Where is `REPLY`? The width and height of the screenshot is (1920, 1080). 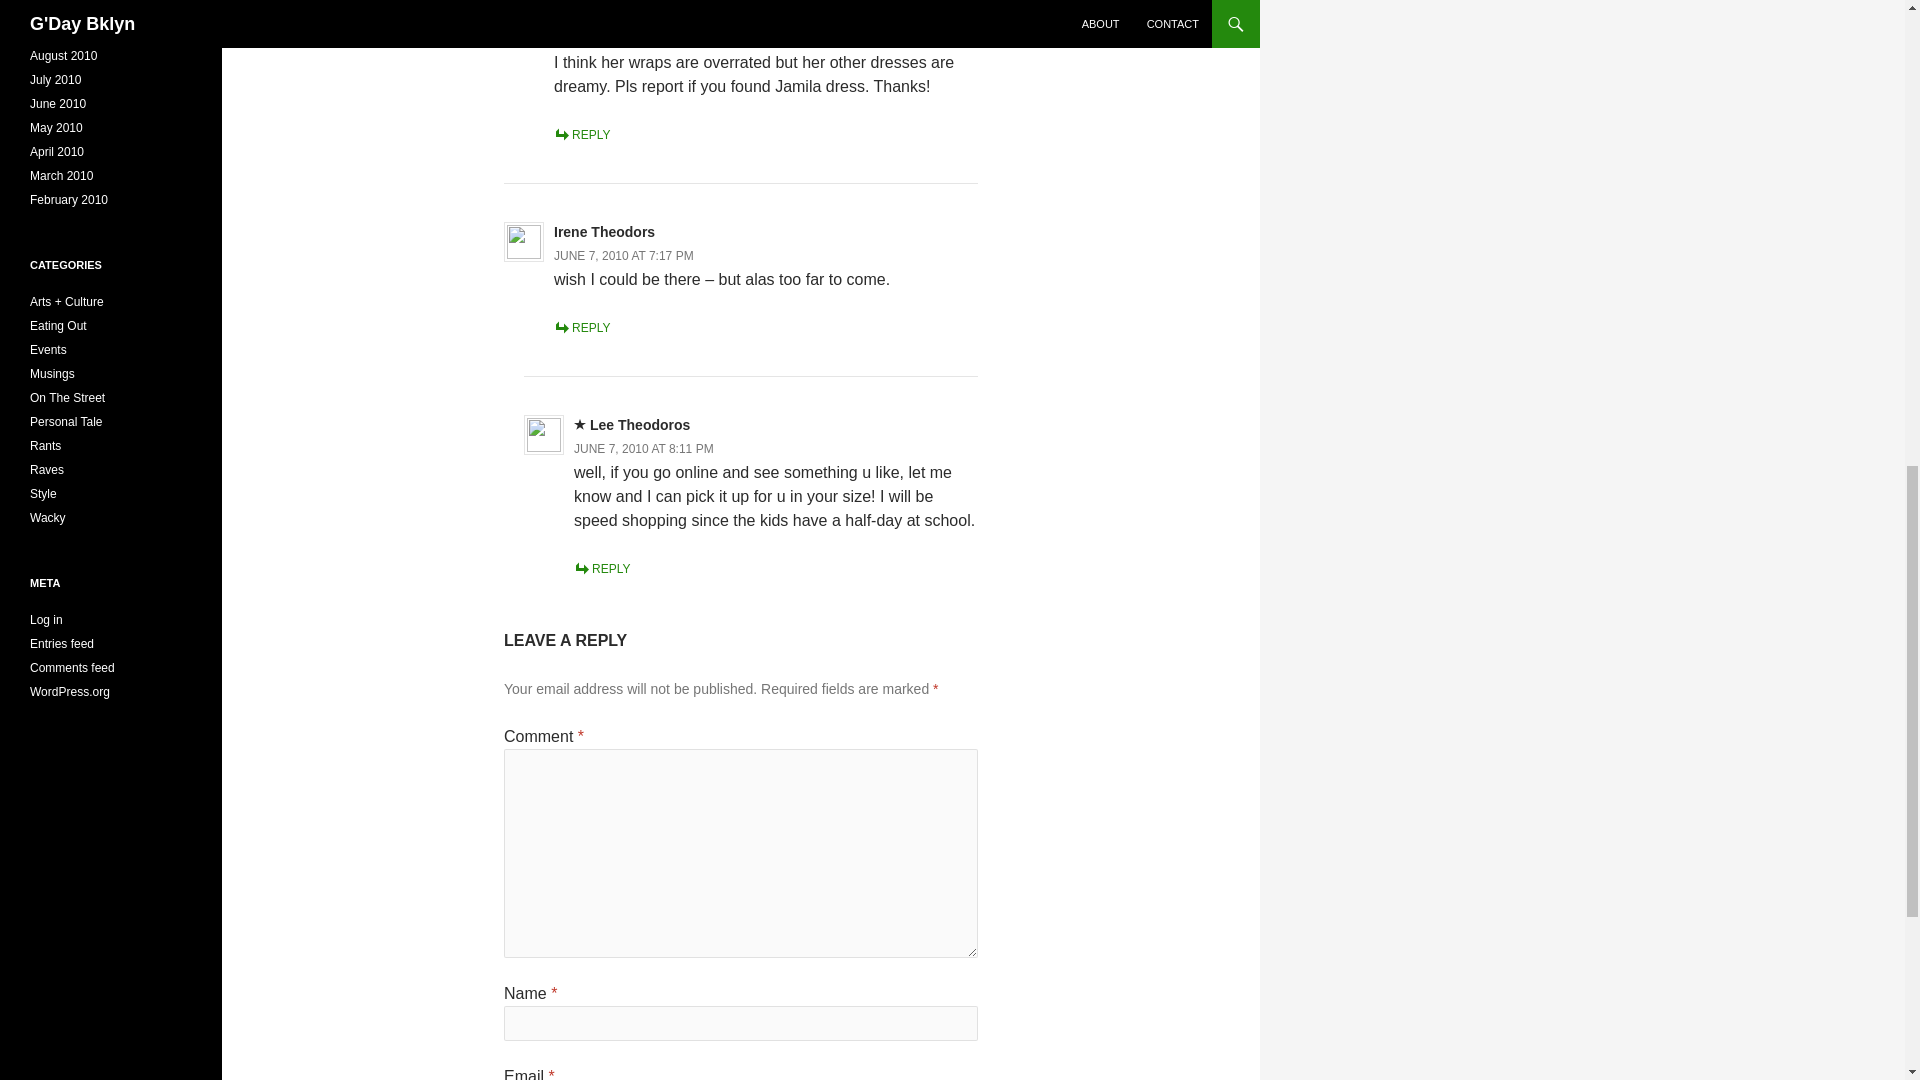
REPLY is located at coordinates (602, 568).